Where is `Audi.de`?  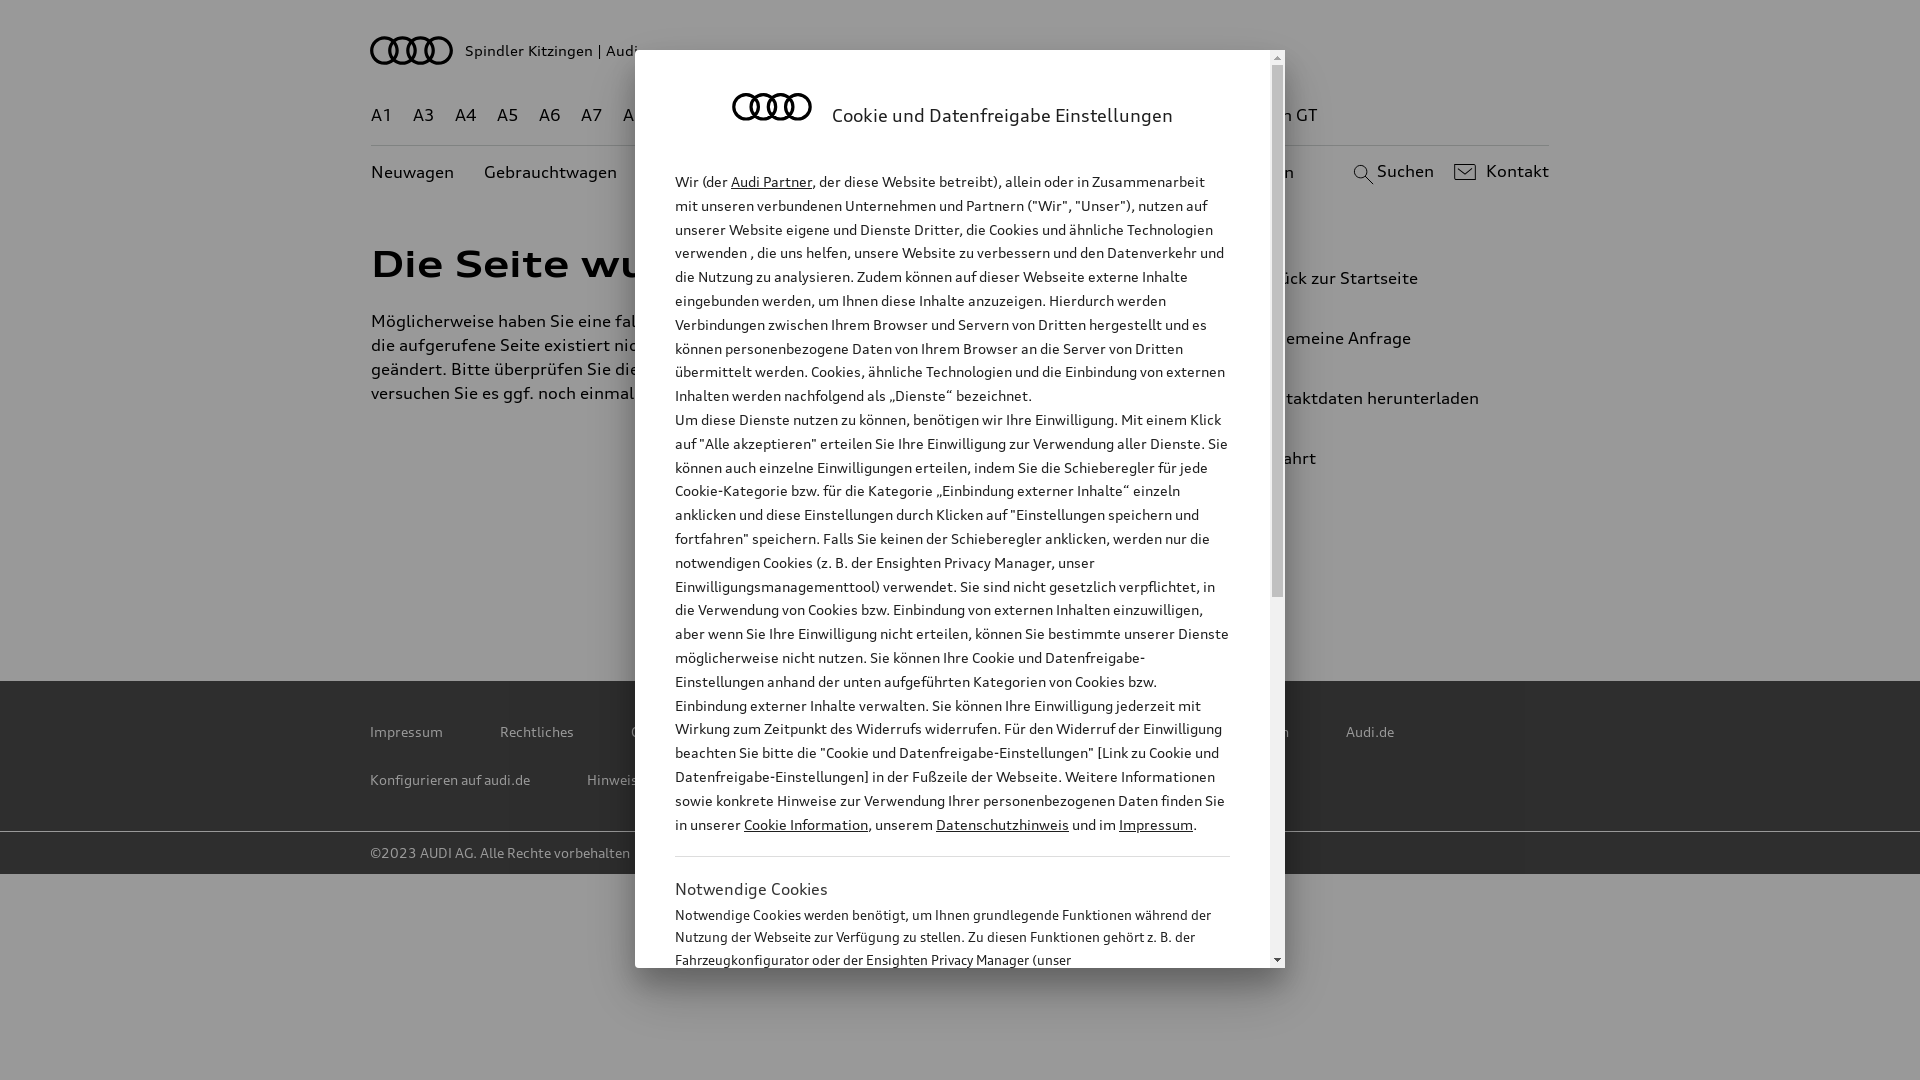 Audi.de is located at coordinates (1370, 732).